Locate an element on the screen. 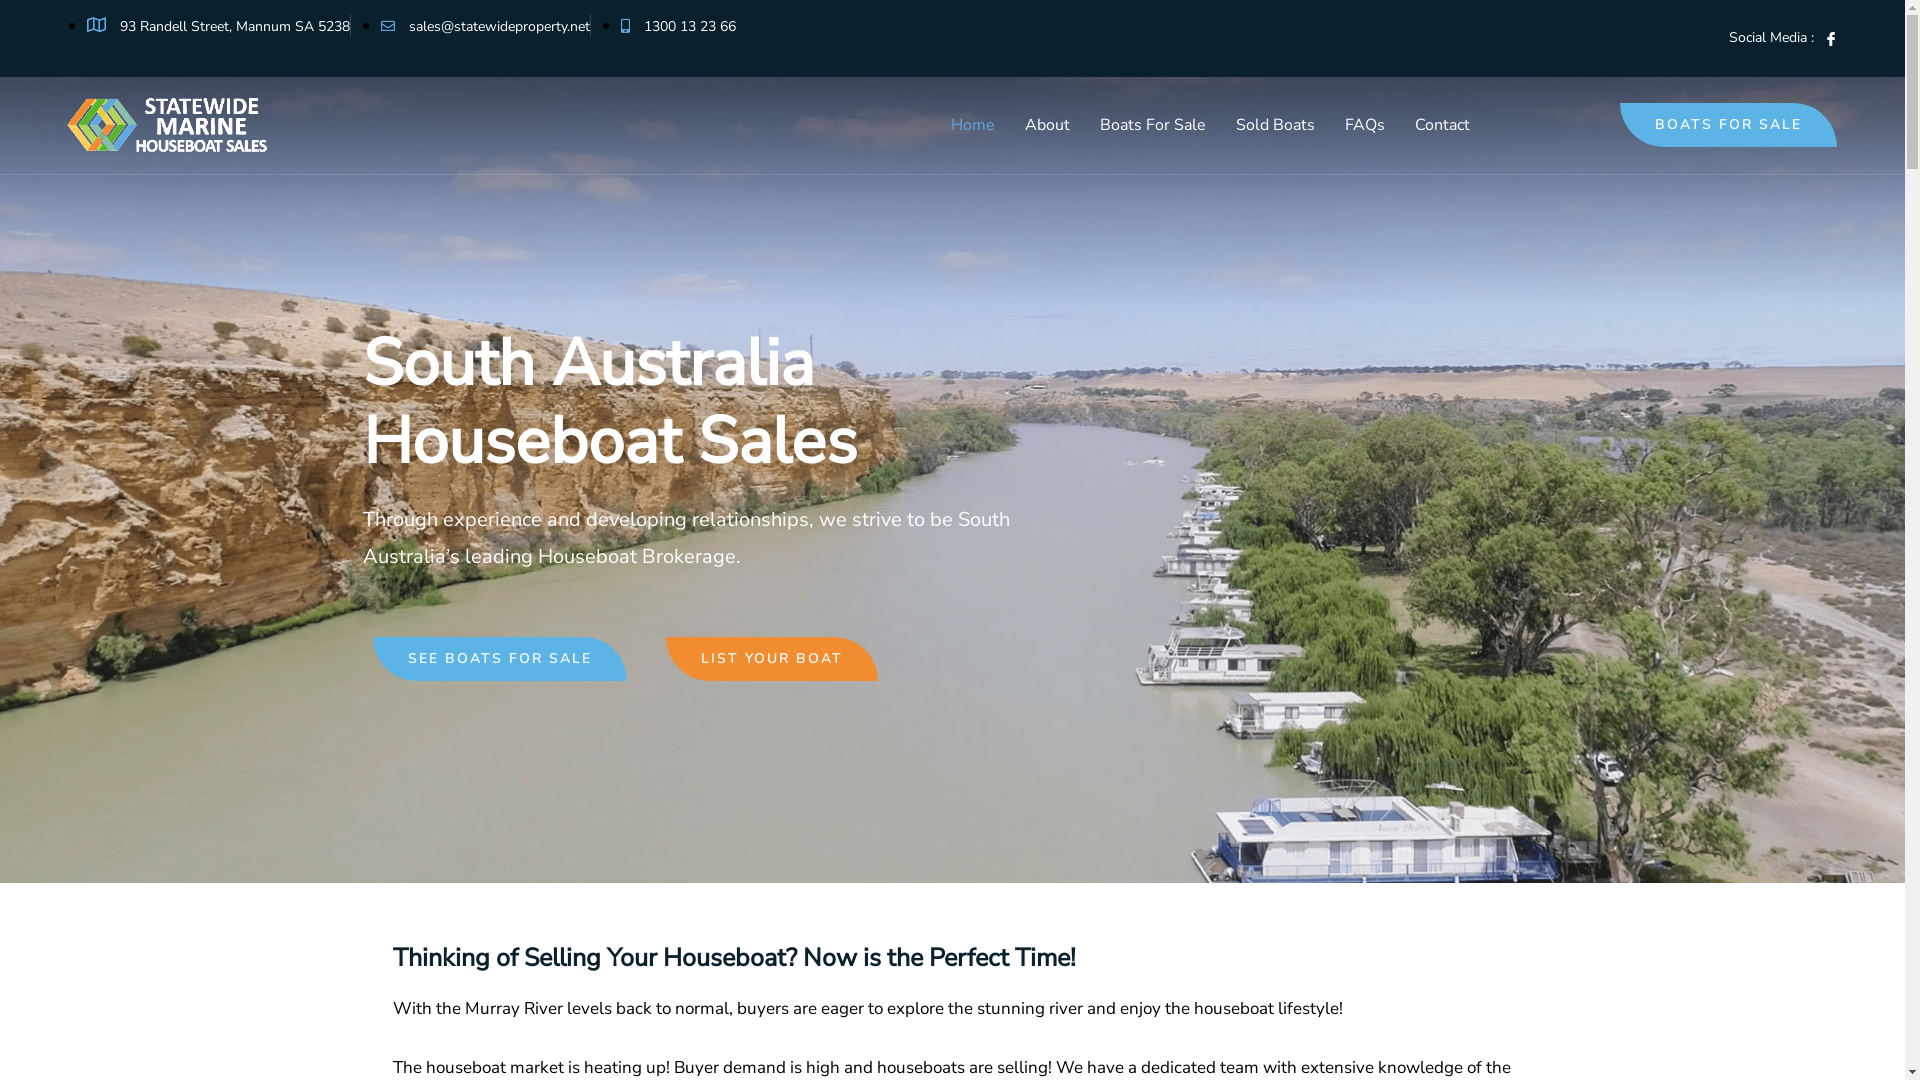 The width and height of the screenshot is (1920, 1080). Contact is located at coordinates (1442, 125).